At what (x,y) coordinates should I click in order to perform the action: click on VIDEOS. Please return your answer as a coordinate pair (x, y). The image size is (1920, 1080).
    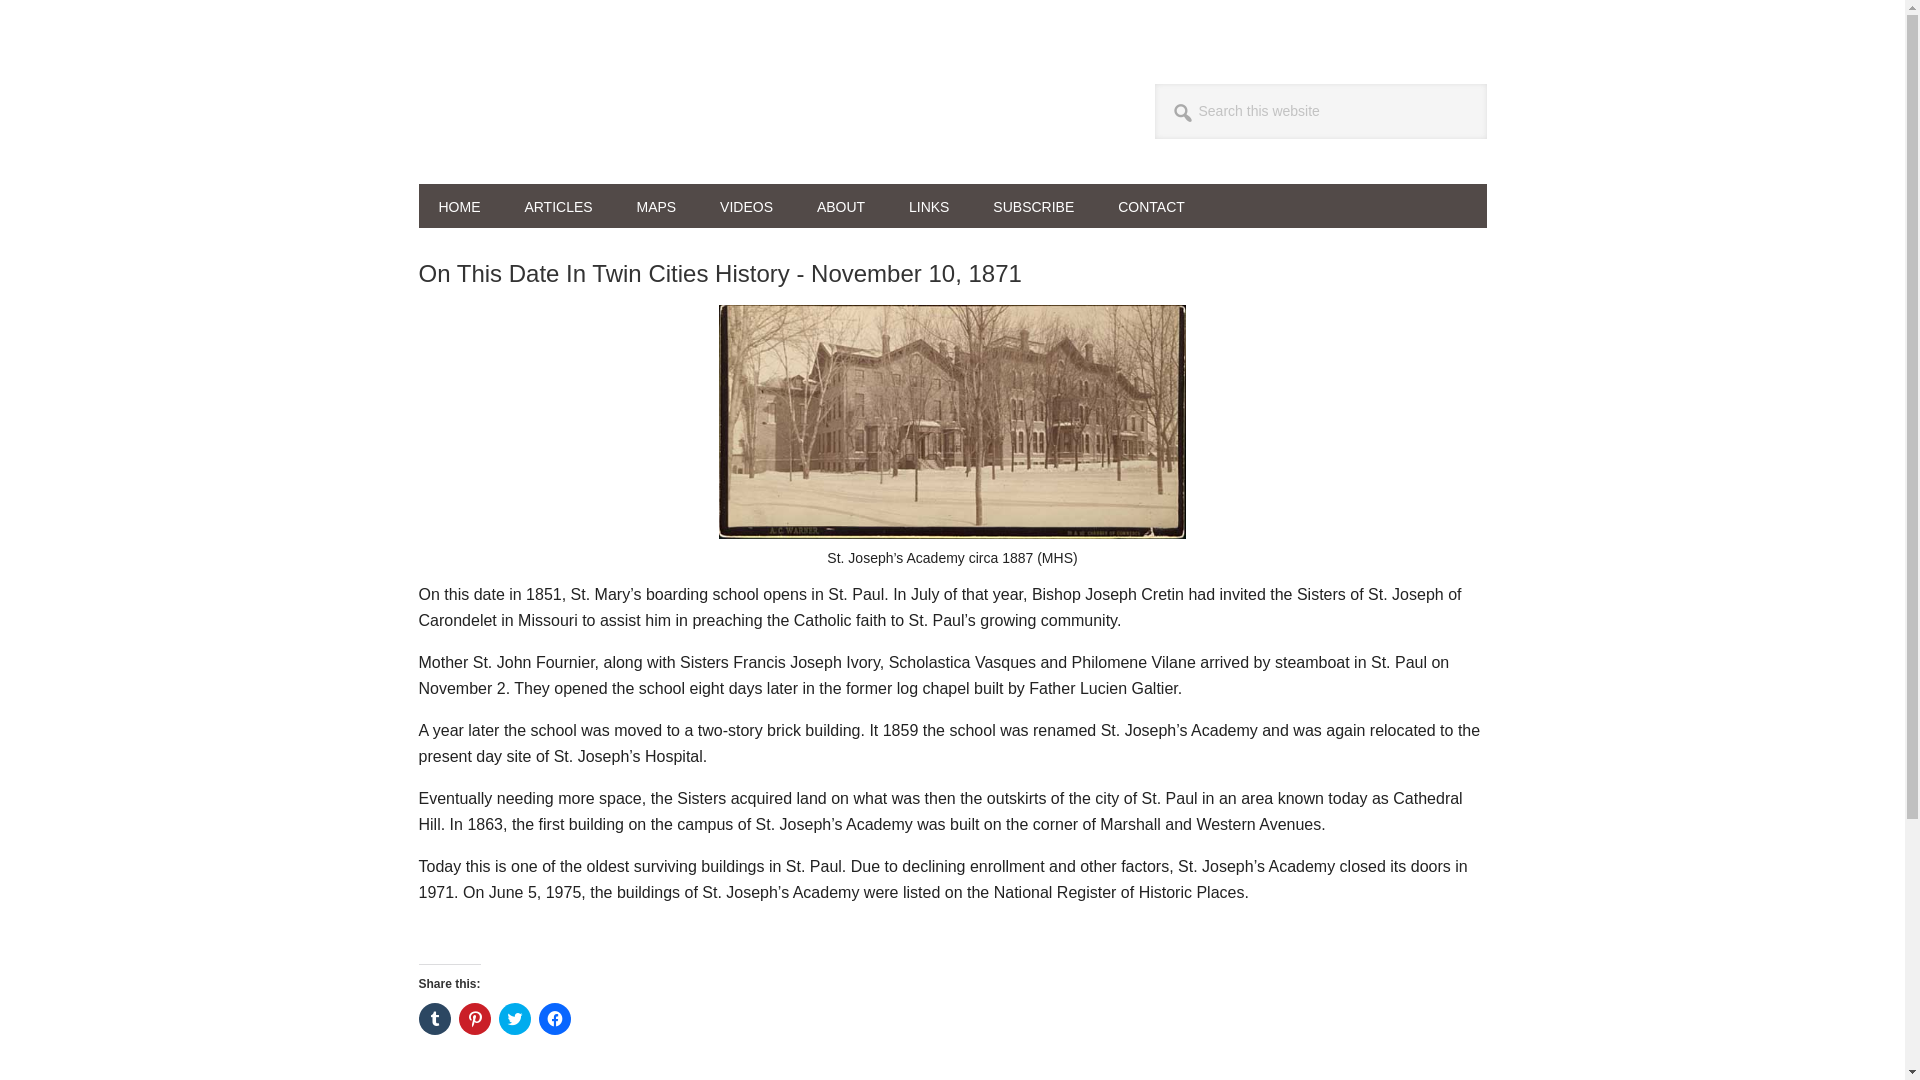
    Looking at the image, I should click on (746, 205).